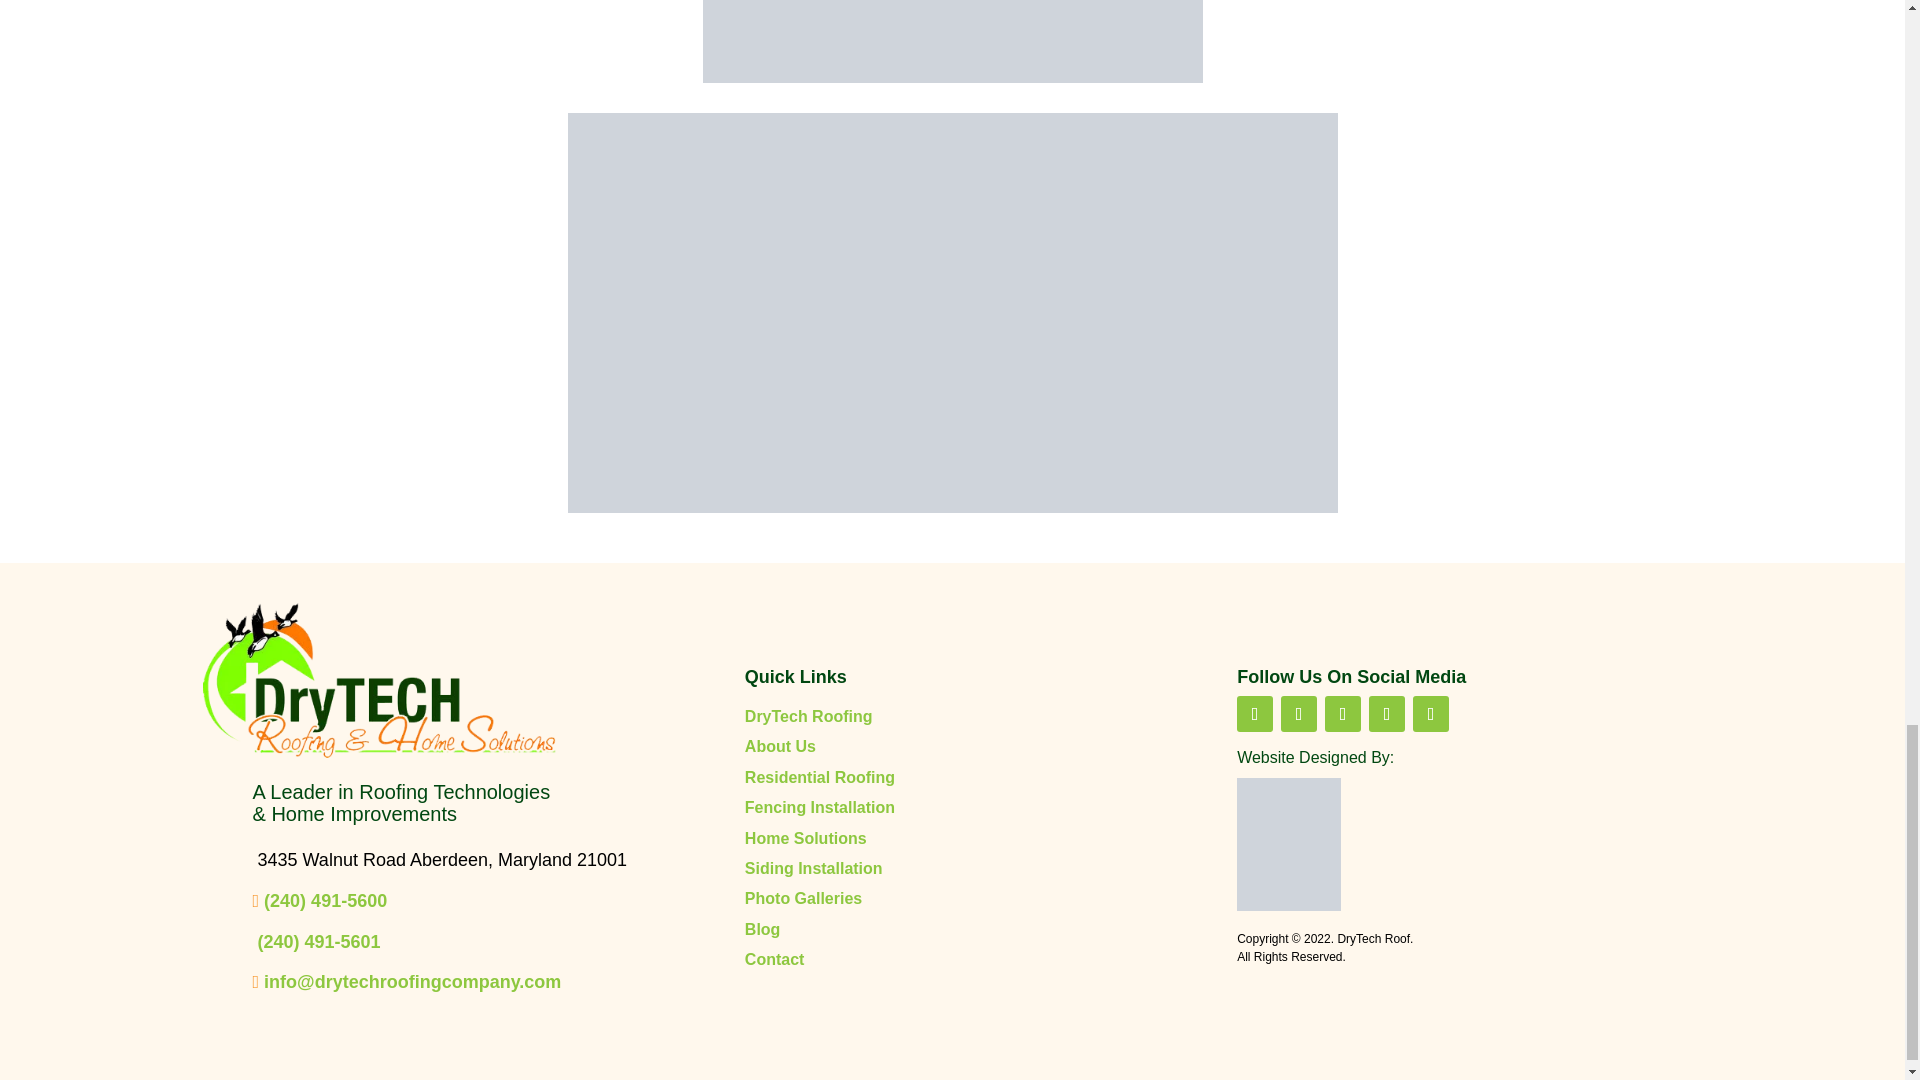  Describe the element at coordinates (1342, 714) in the screenshot. I see `Follow on X` at that location.